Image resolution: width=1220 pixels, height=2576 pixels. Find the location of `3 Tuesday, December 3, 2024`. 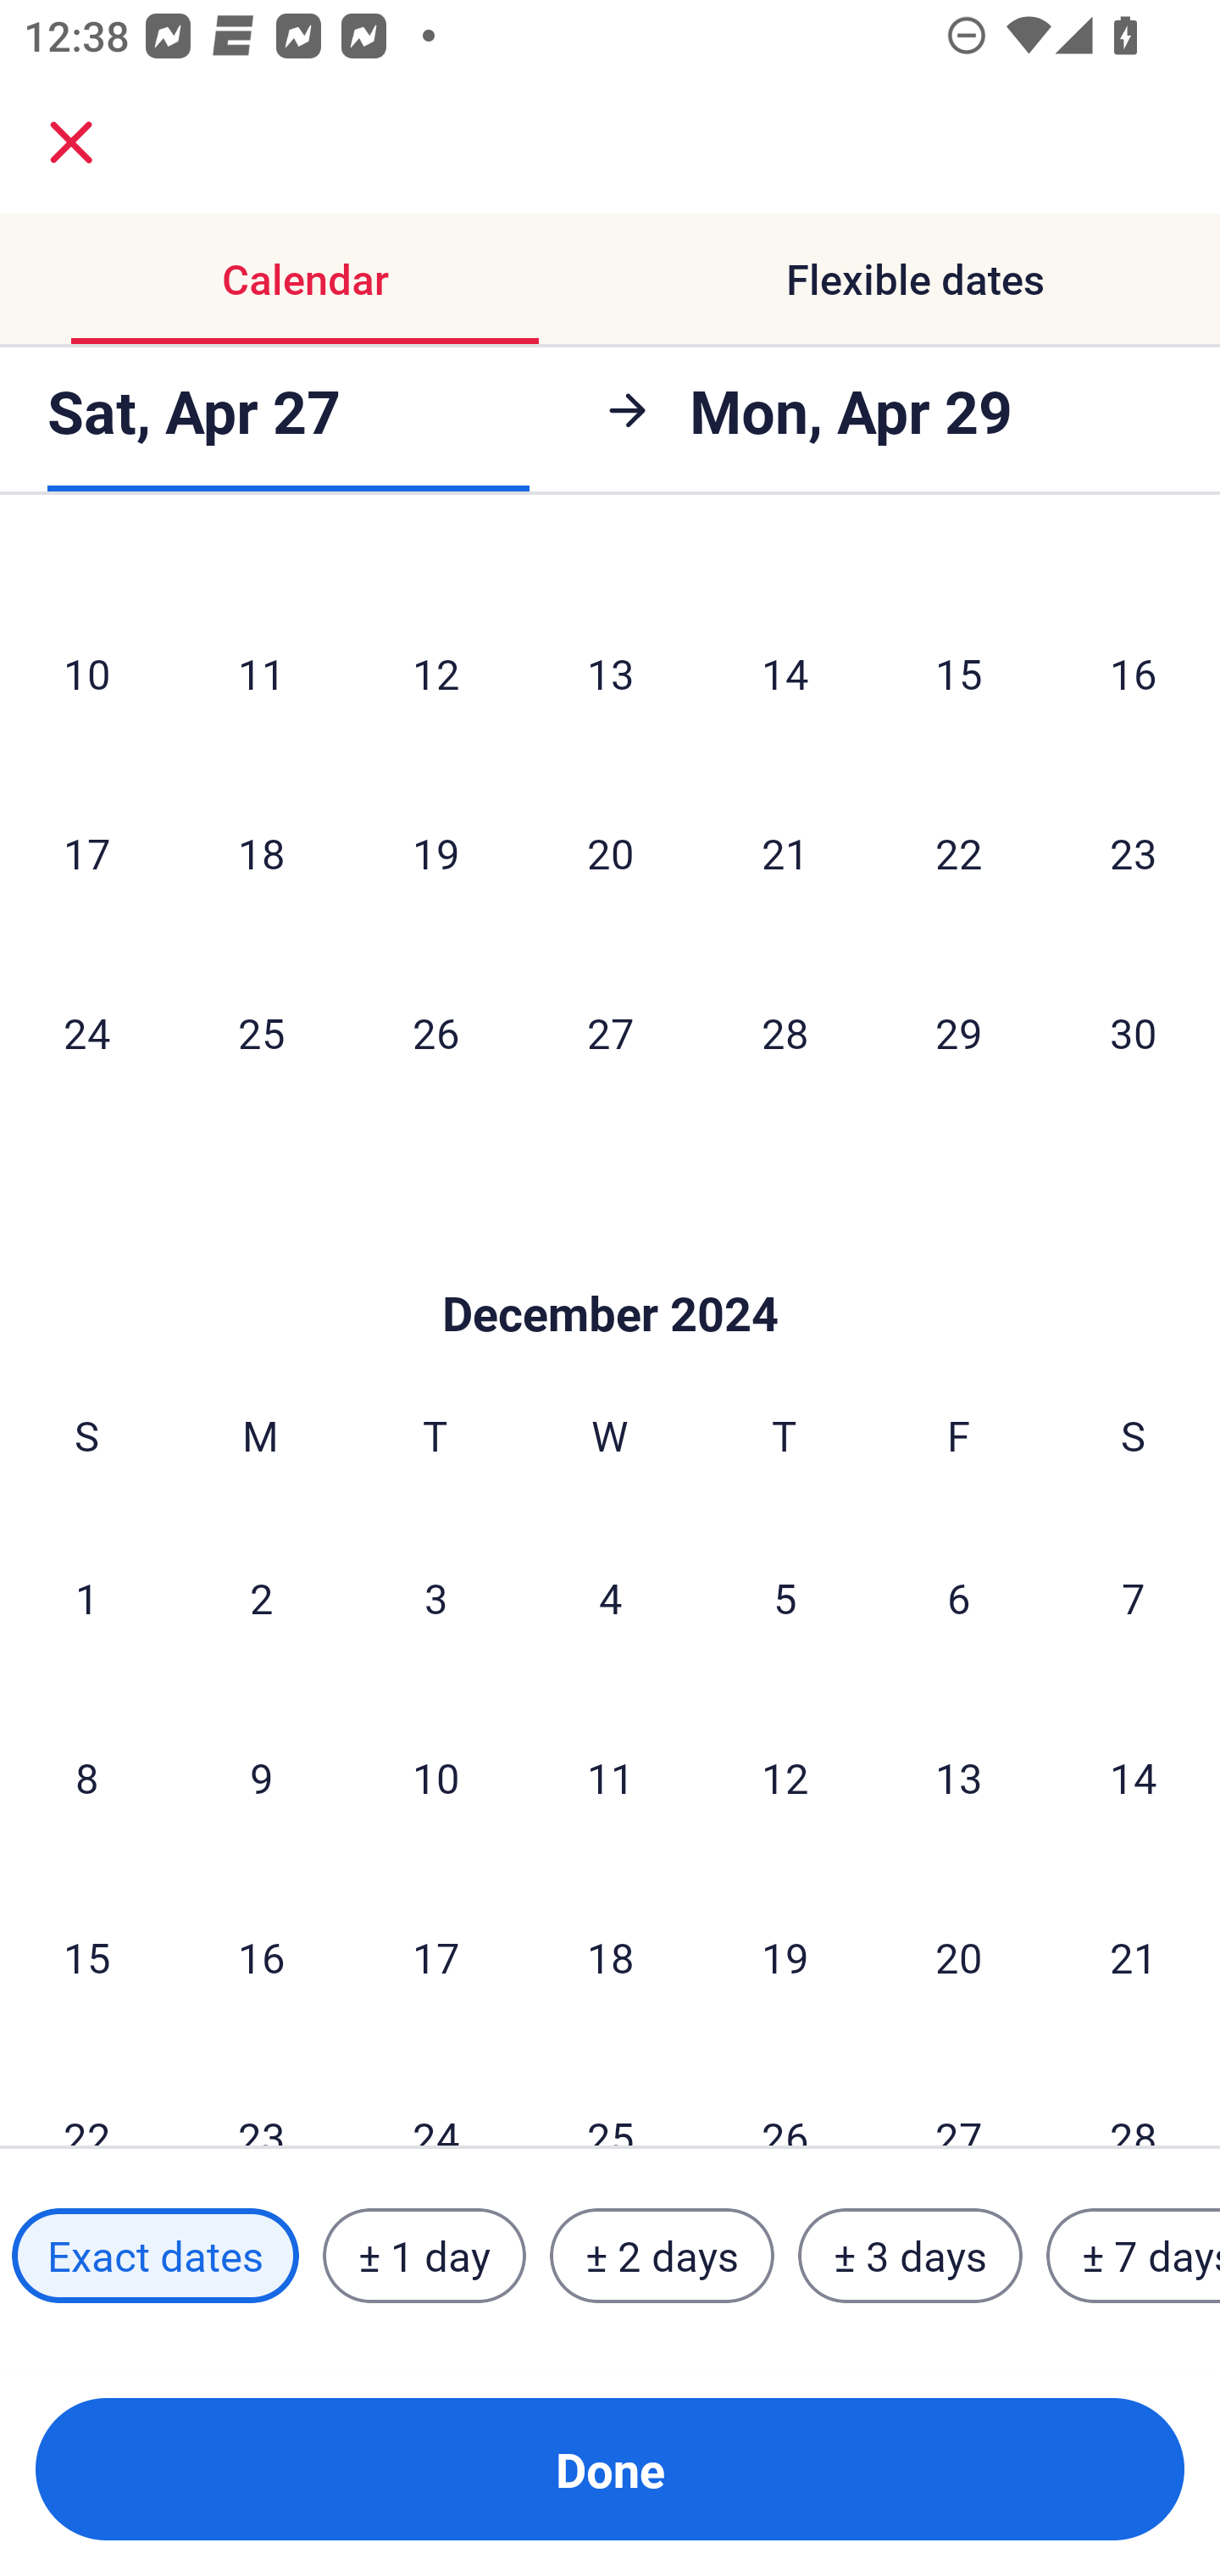

3 Tuesday, December 3, 2024 is located at coordinates (435, 1598).